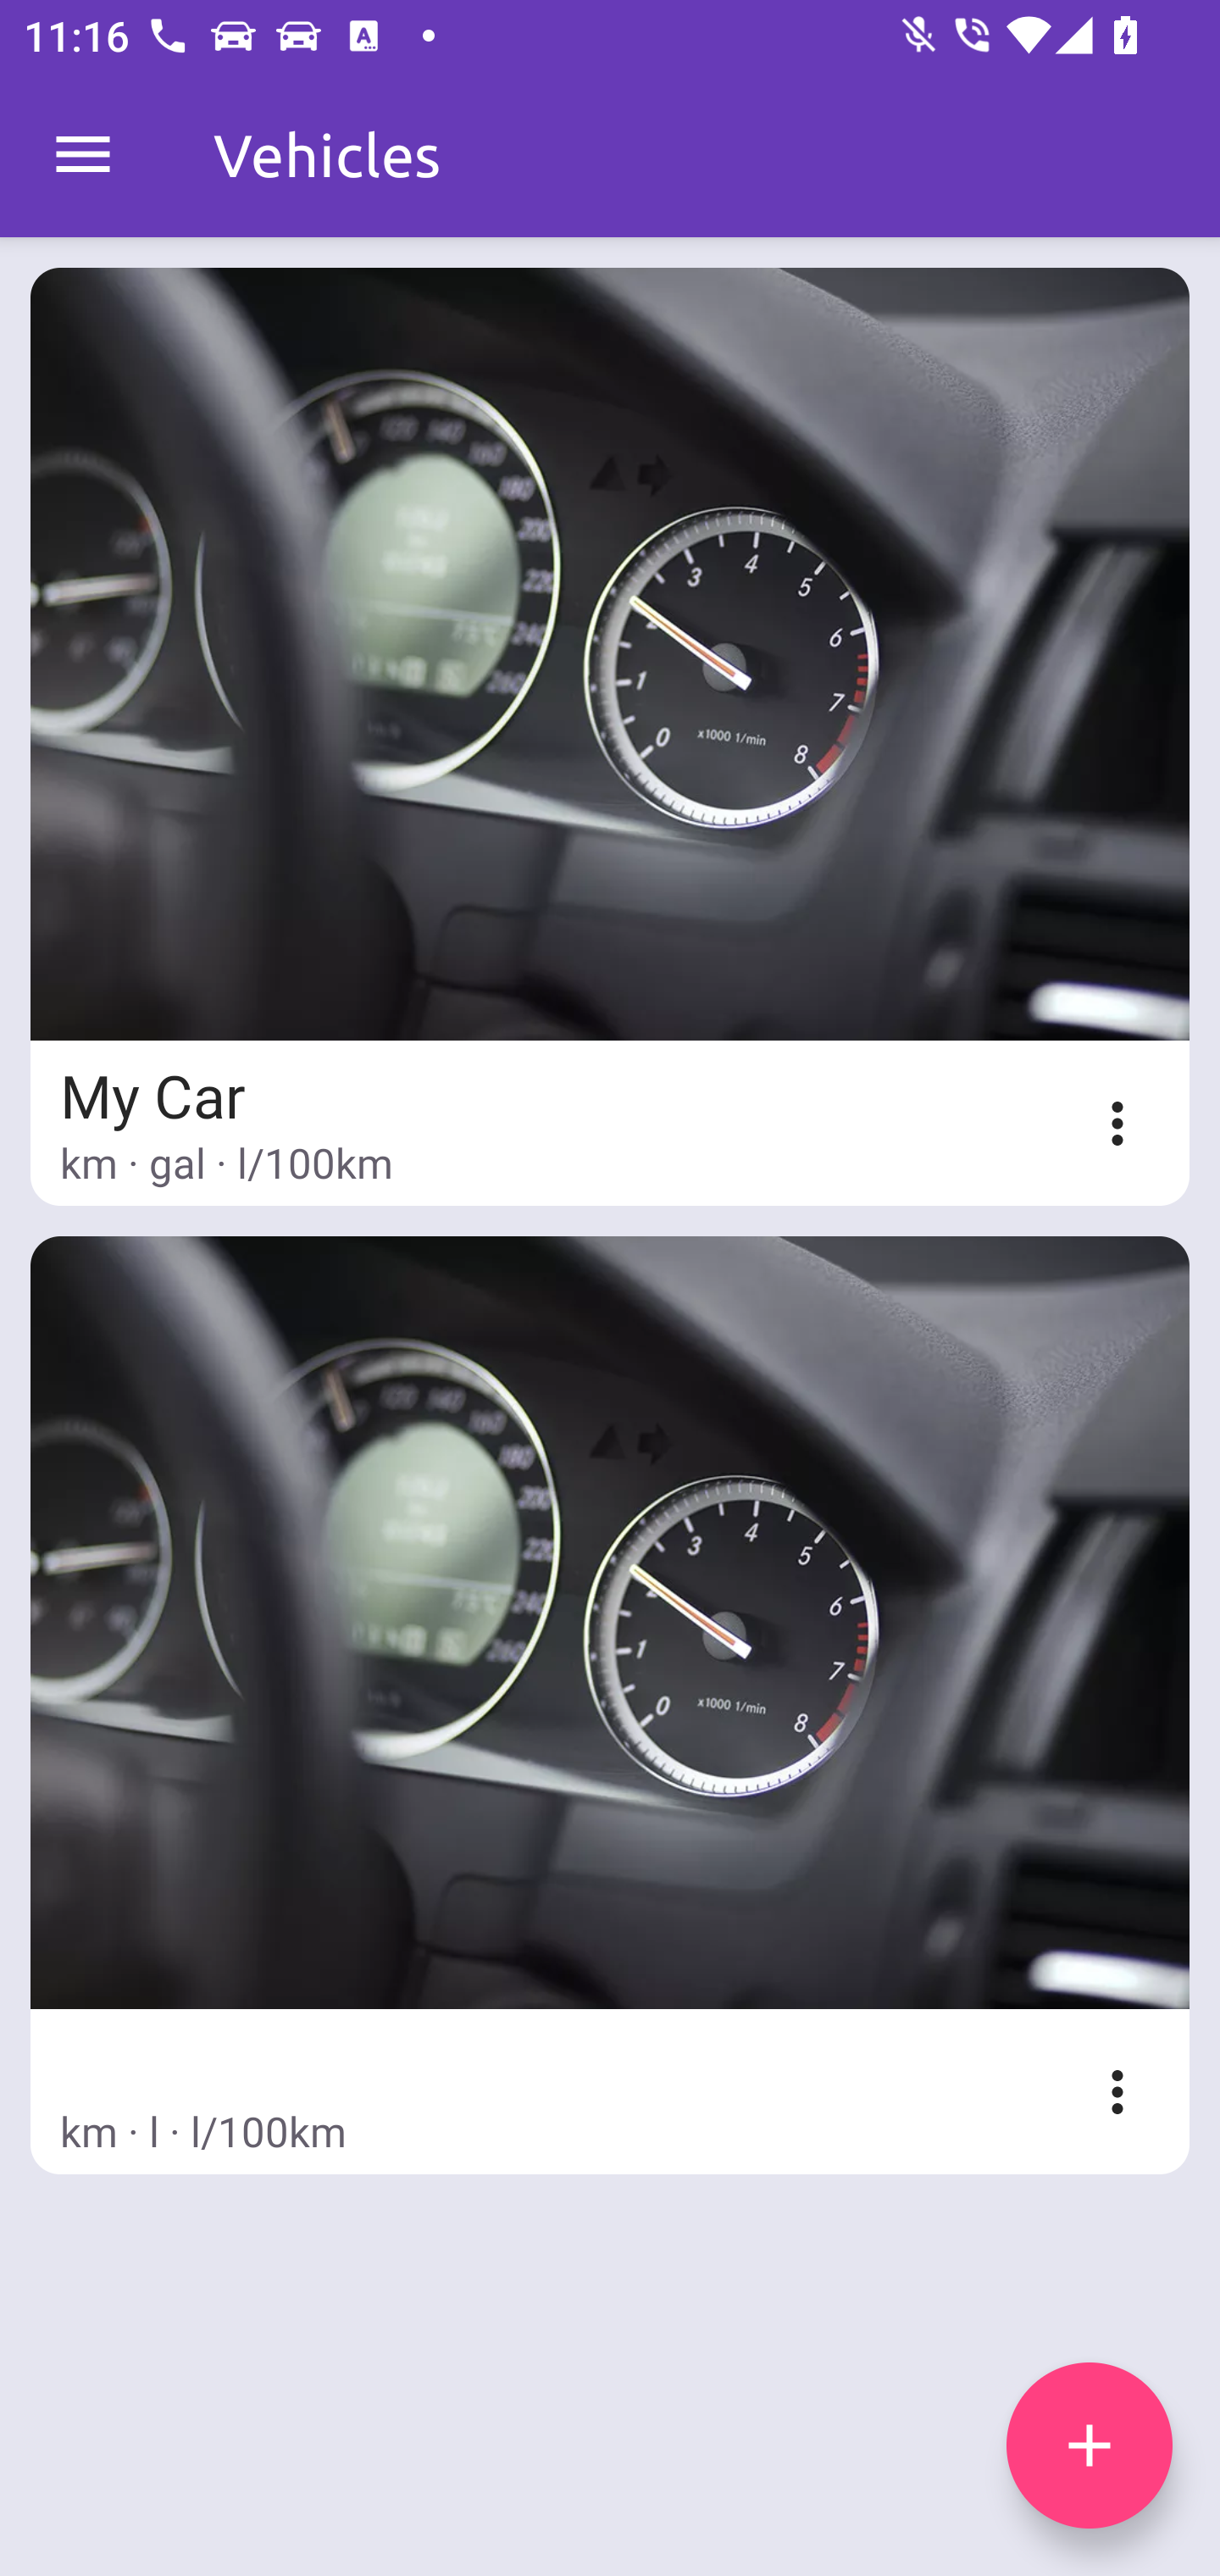 This screenshot has width=1220, height=2576. Describe the element at coordinates (610, 1705) in the screenshot. I see `km · l · l/100km` at that location.